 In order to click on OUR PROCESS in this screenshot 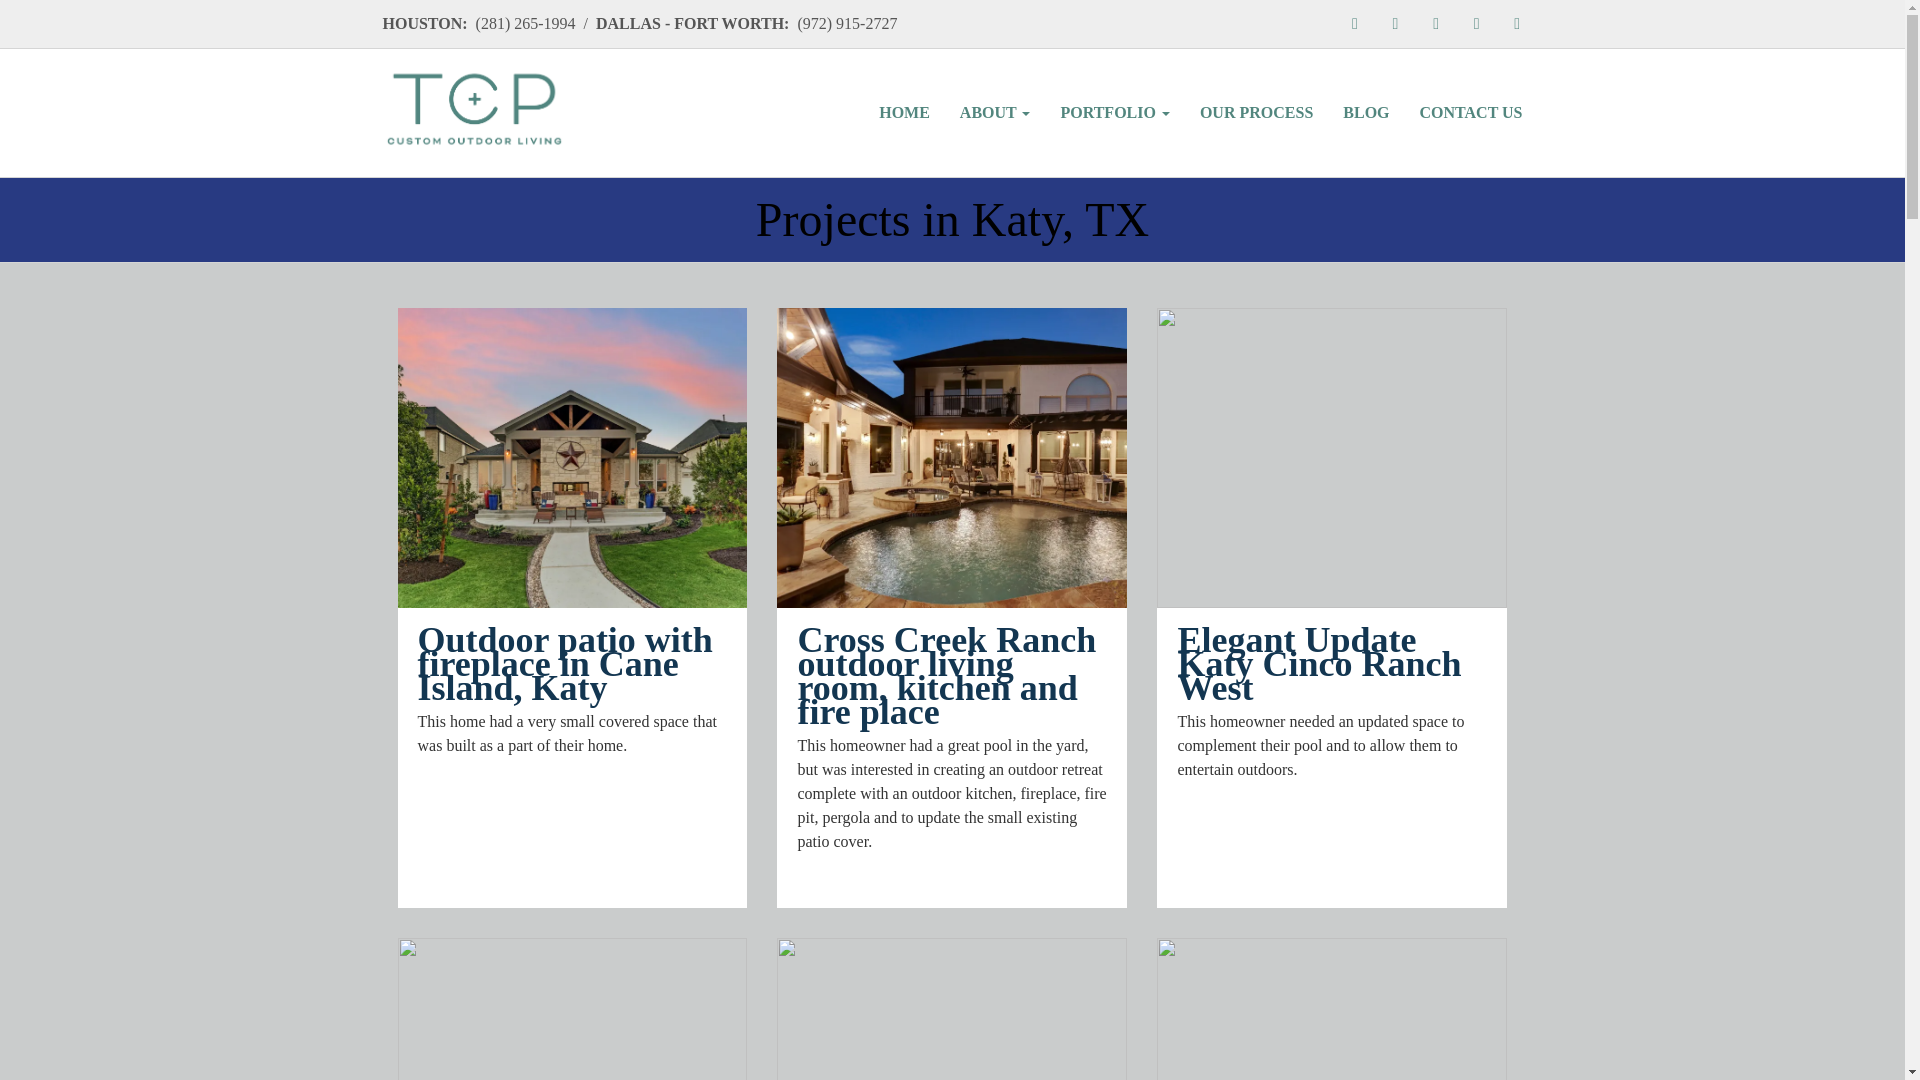, I will do `click(1256, 112)`.